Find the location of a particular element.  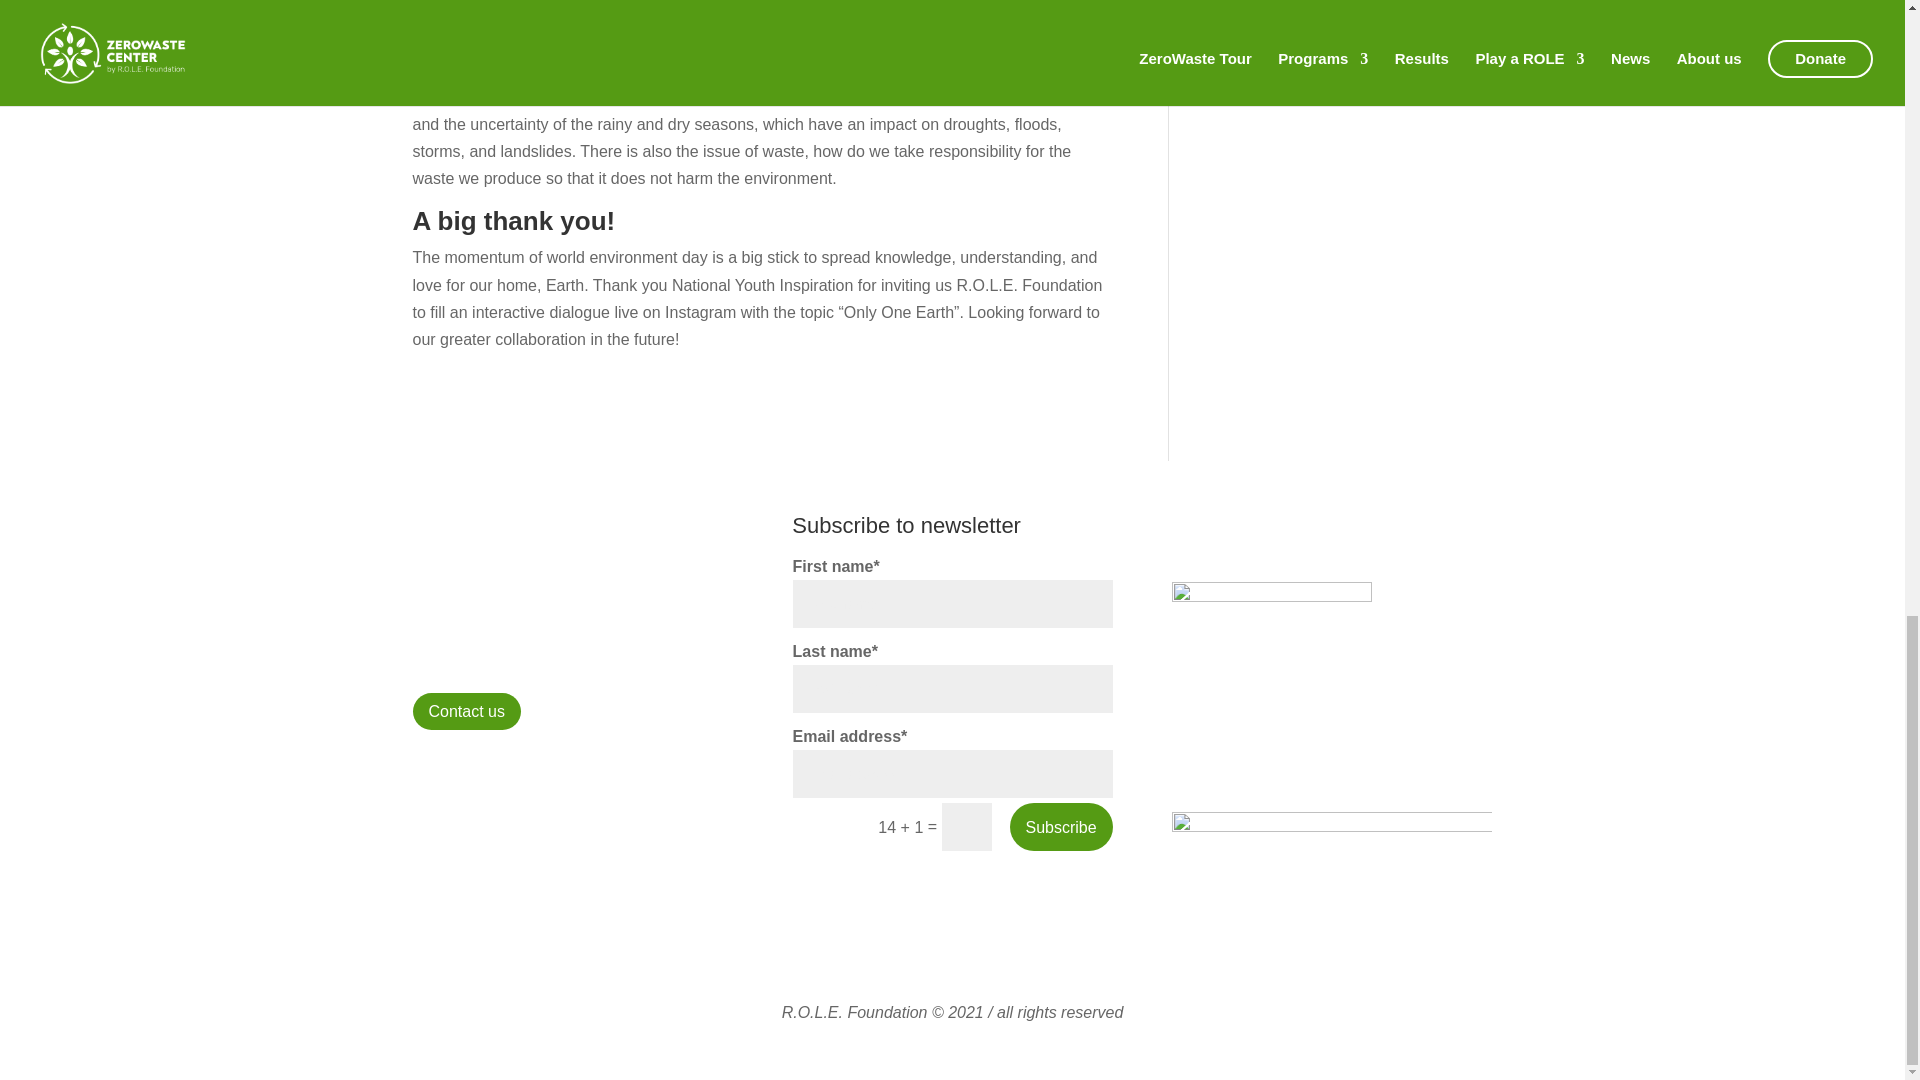

Contact us is located at coordinates (466, 712).